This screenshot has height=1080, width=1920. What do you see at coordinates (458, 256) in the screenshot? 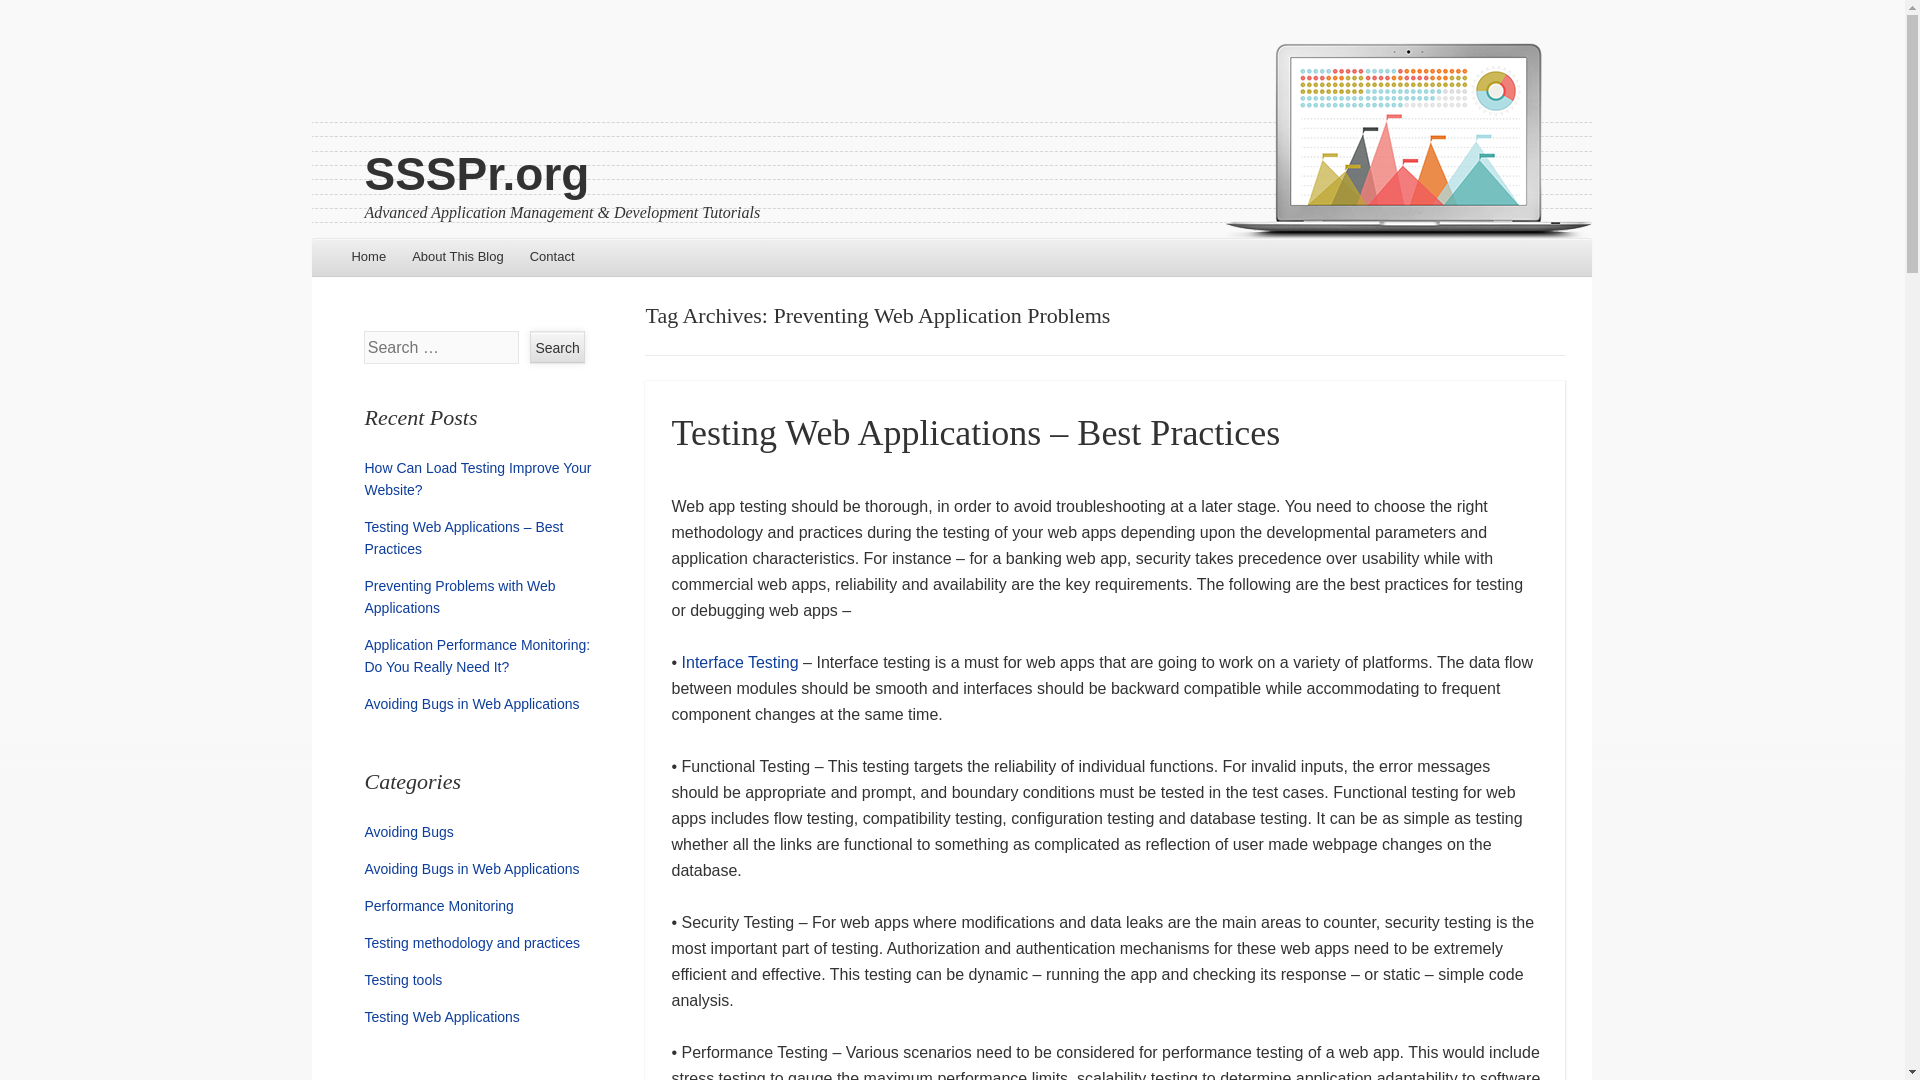
I see `About This Blog` at bounding box center [458, 256].